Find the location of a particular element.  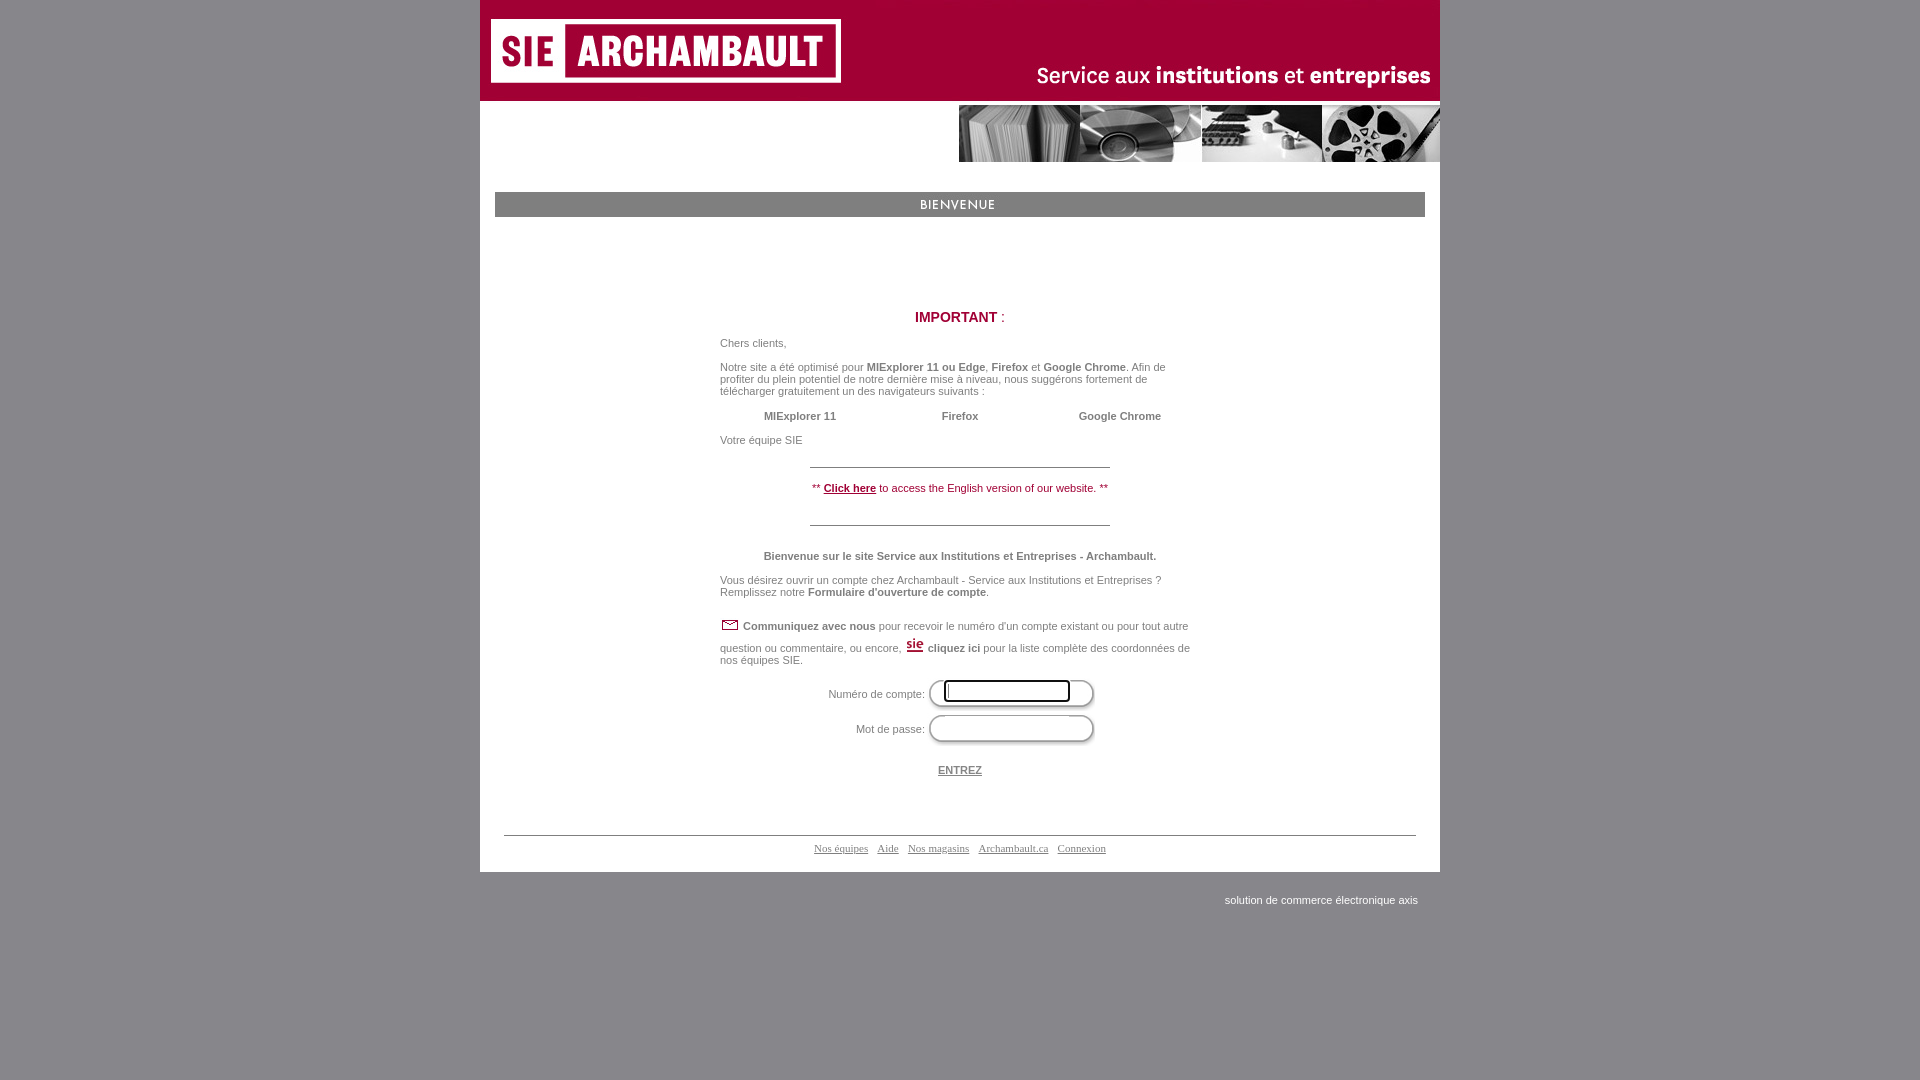

Archambault.ca is located at coordinates (1013, 848).